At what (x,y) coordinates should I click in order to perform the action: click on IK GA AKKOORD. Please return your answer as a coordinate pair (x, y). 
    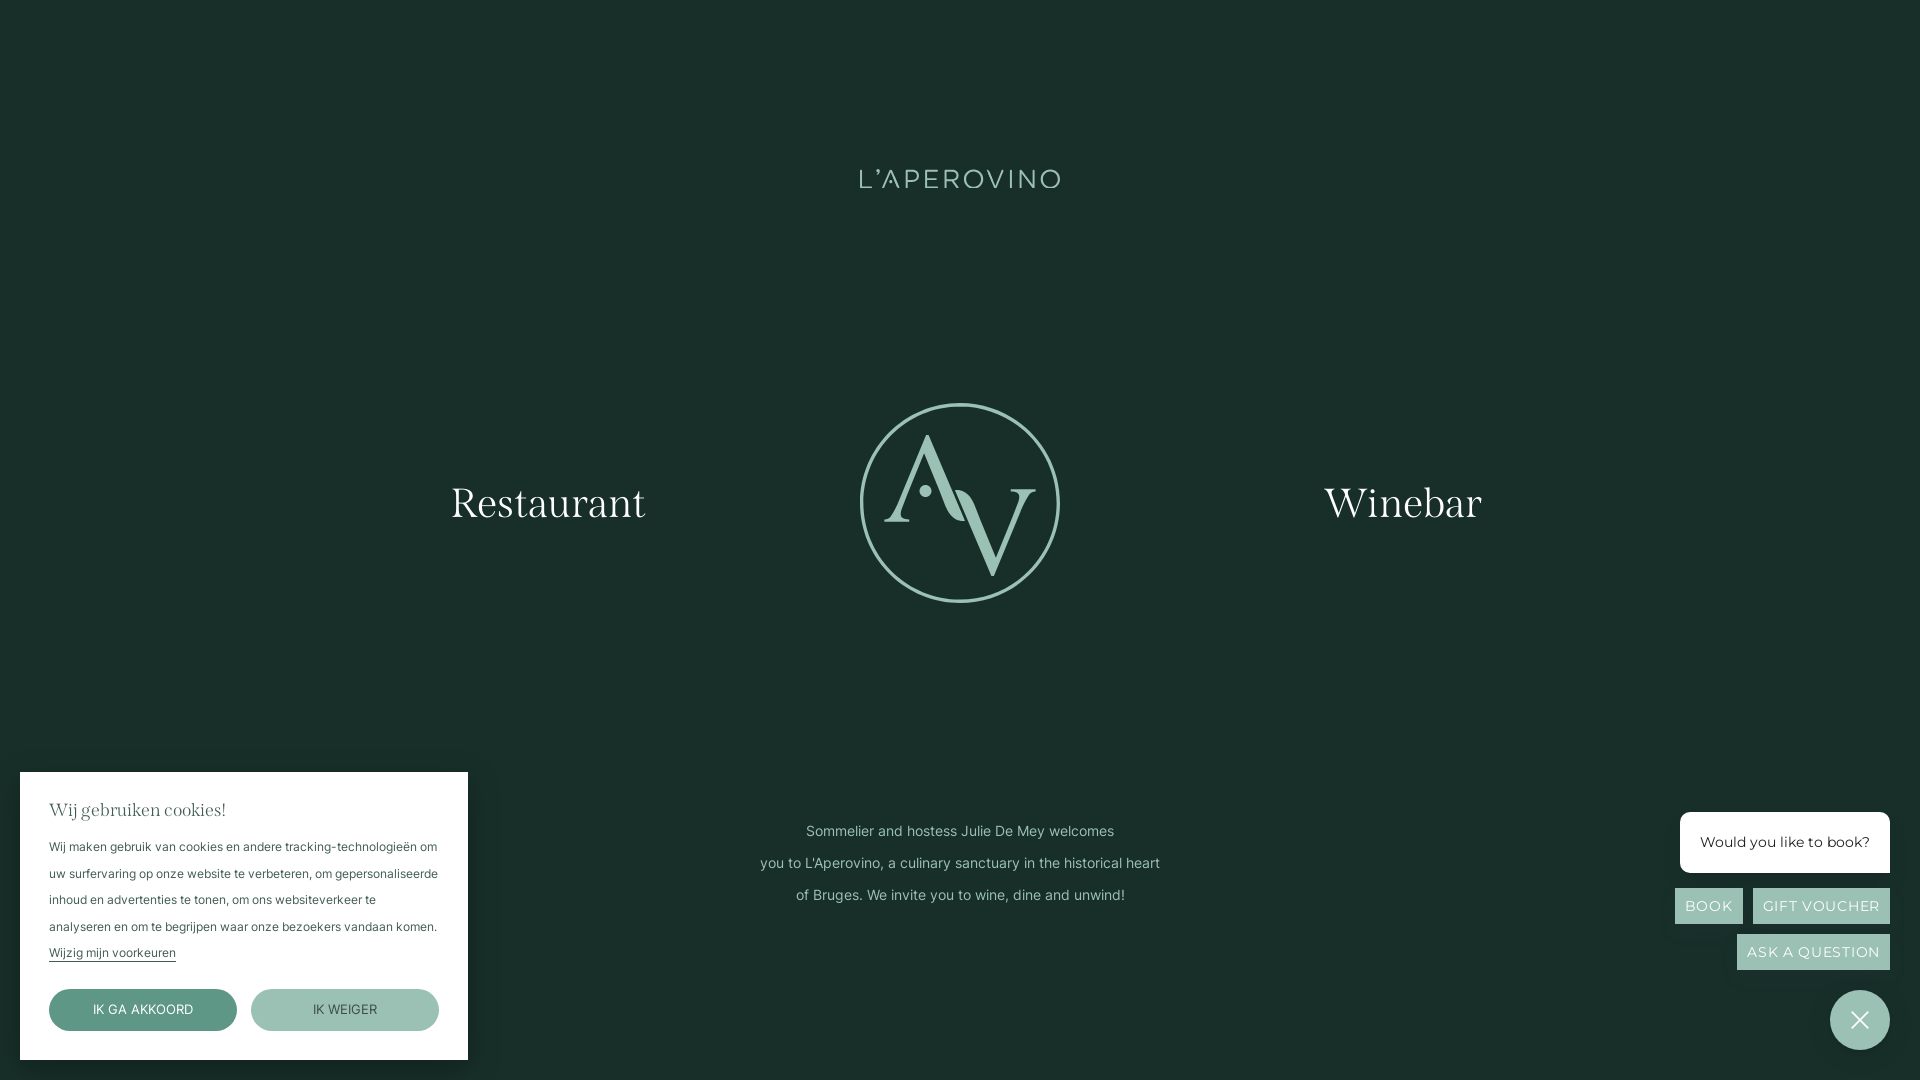
    Looking at the image, I should click on (144, 1010).